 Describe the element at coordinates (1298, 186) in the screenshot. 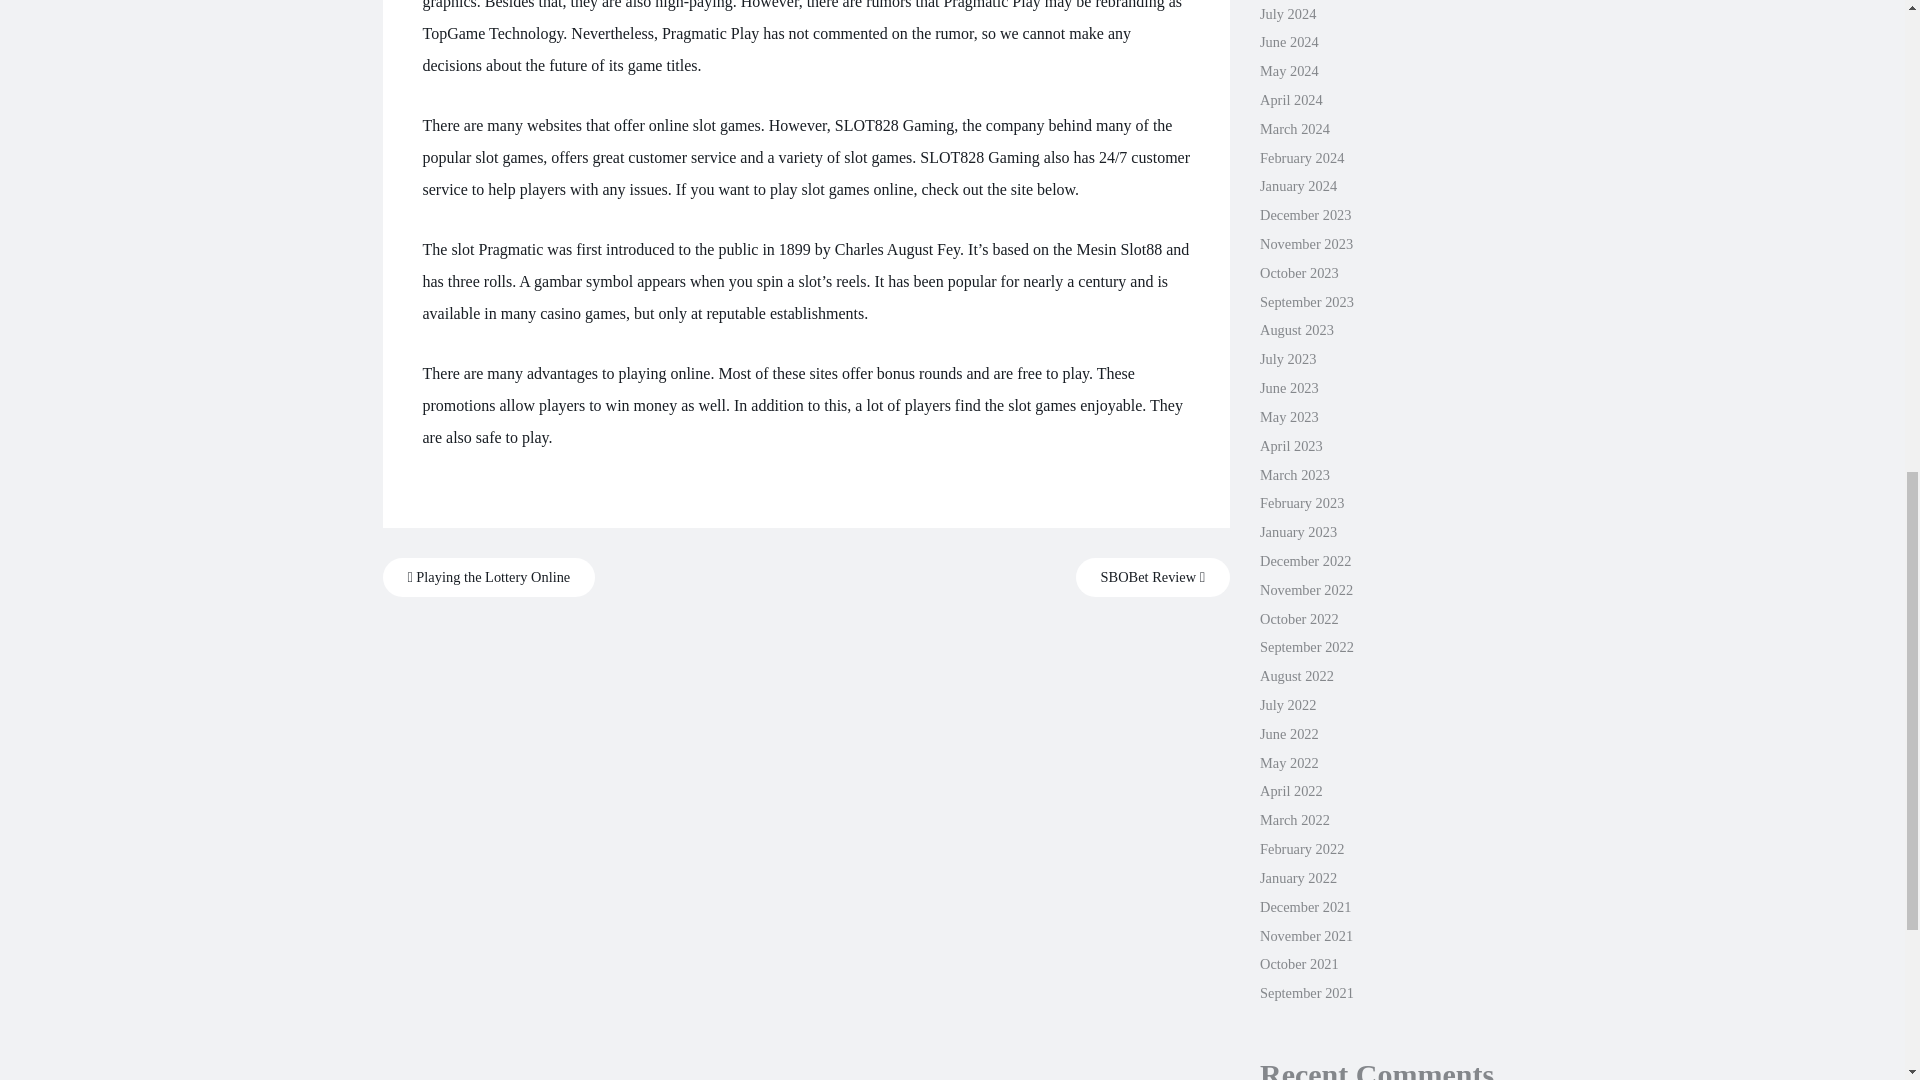

I see `January 2024` at that location.